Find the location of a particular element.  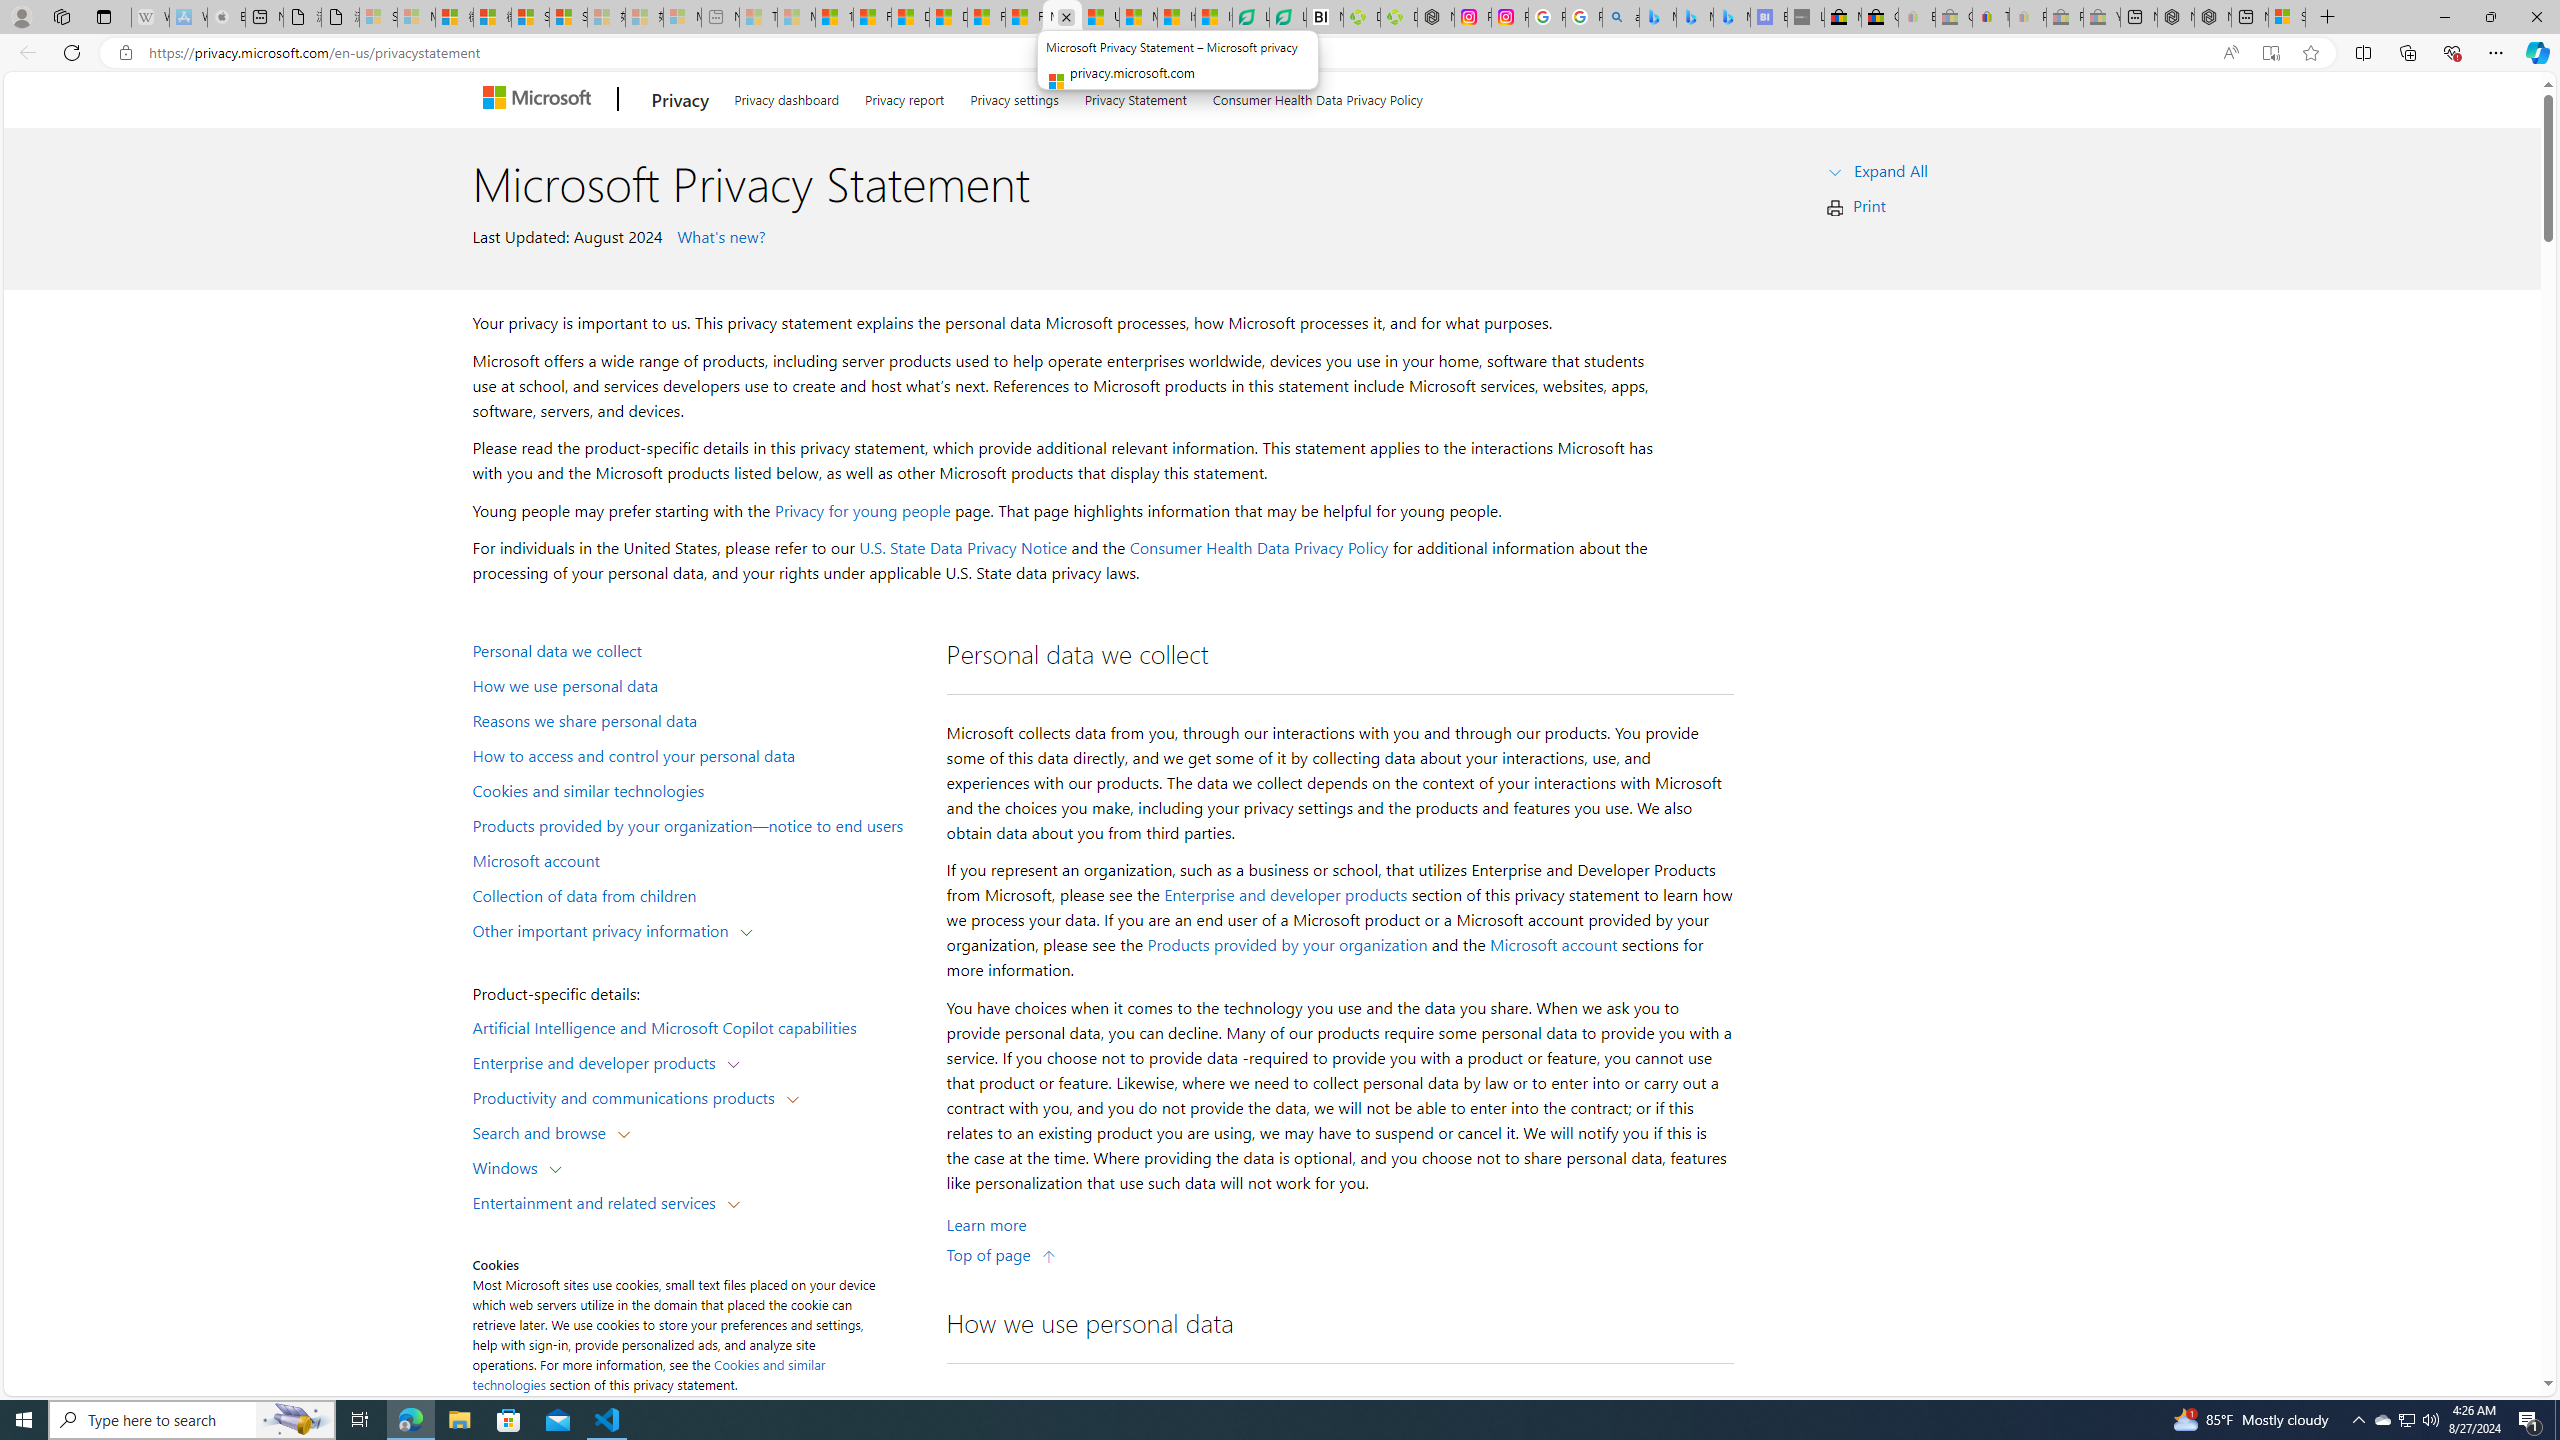

Foo BAR | Trusted Community Engagement and Contributions is located at coordinates (1024, 17).